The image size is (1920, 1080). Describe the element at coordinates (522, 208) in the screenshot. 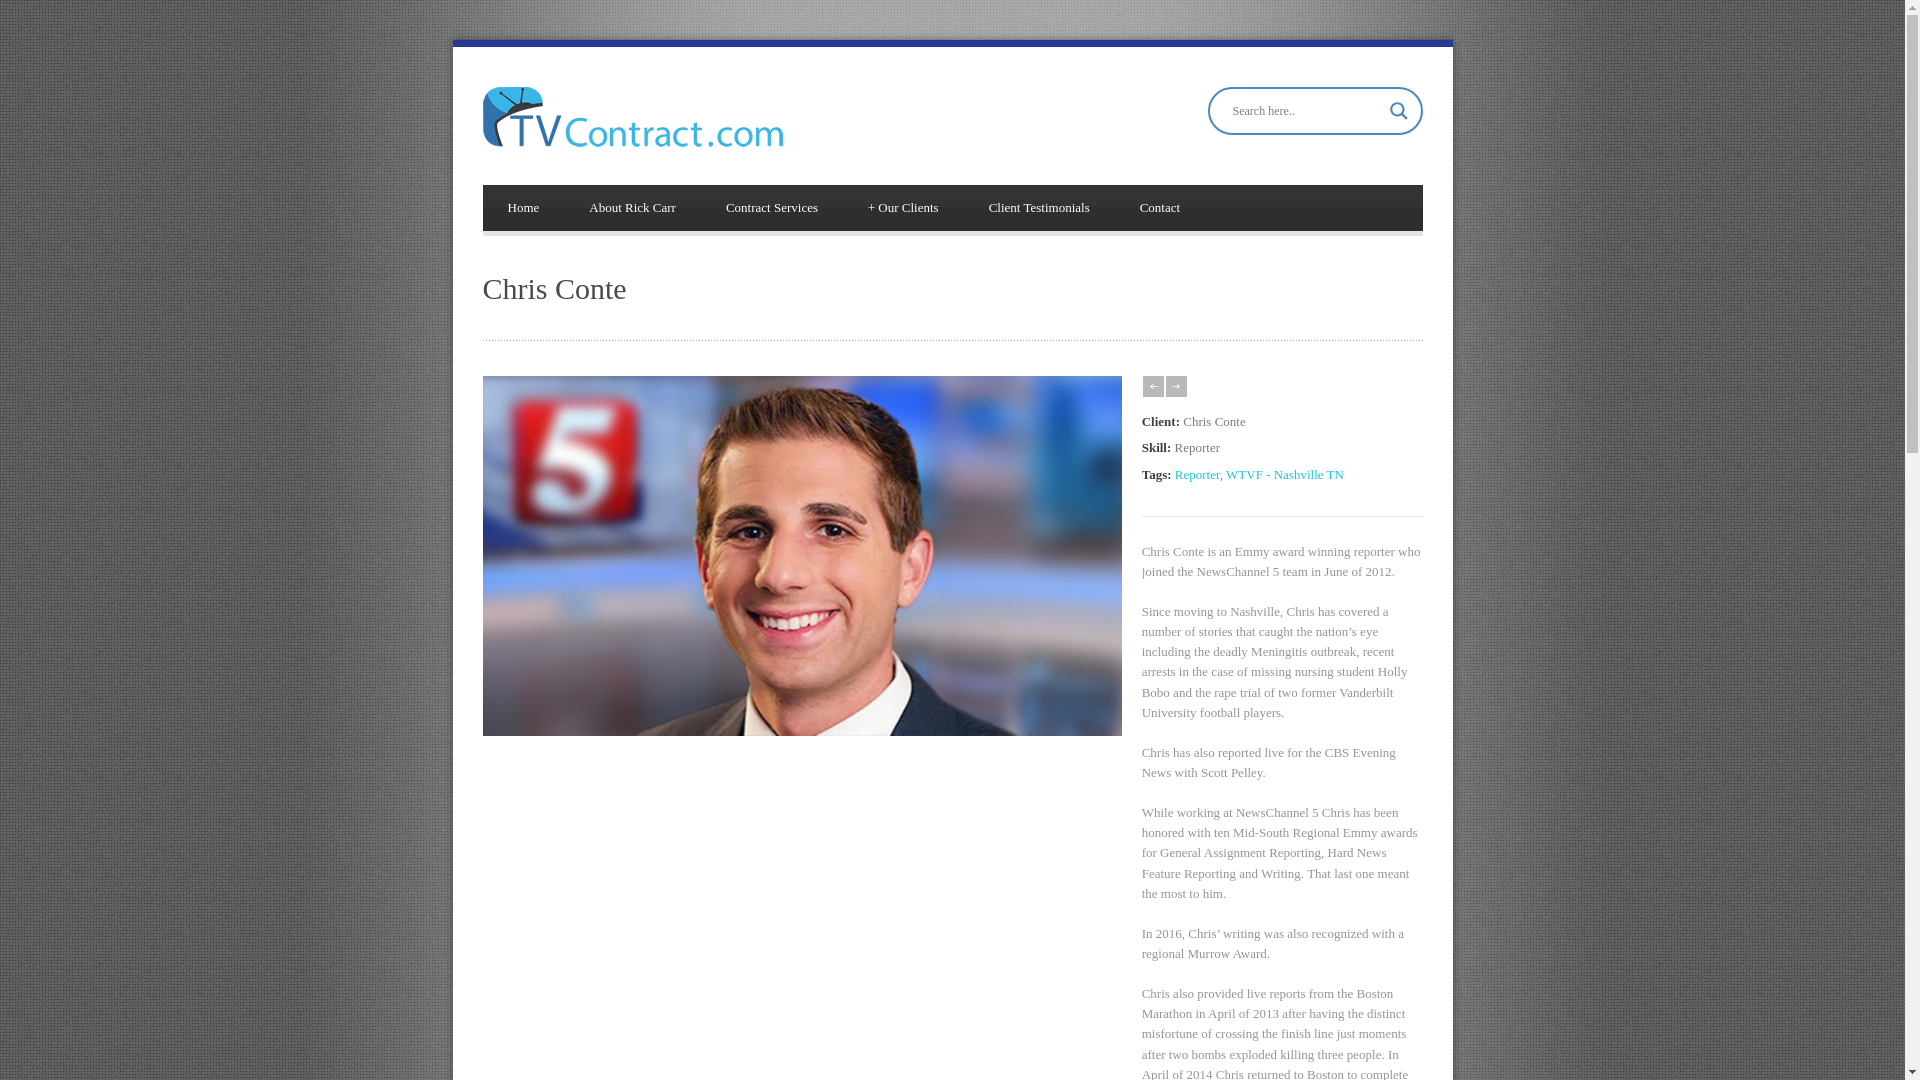

I see `Home` at that location.